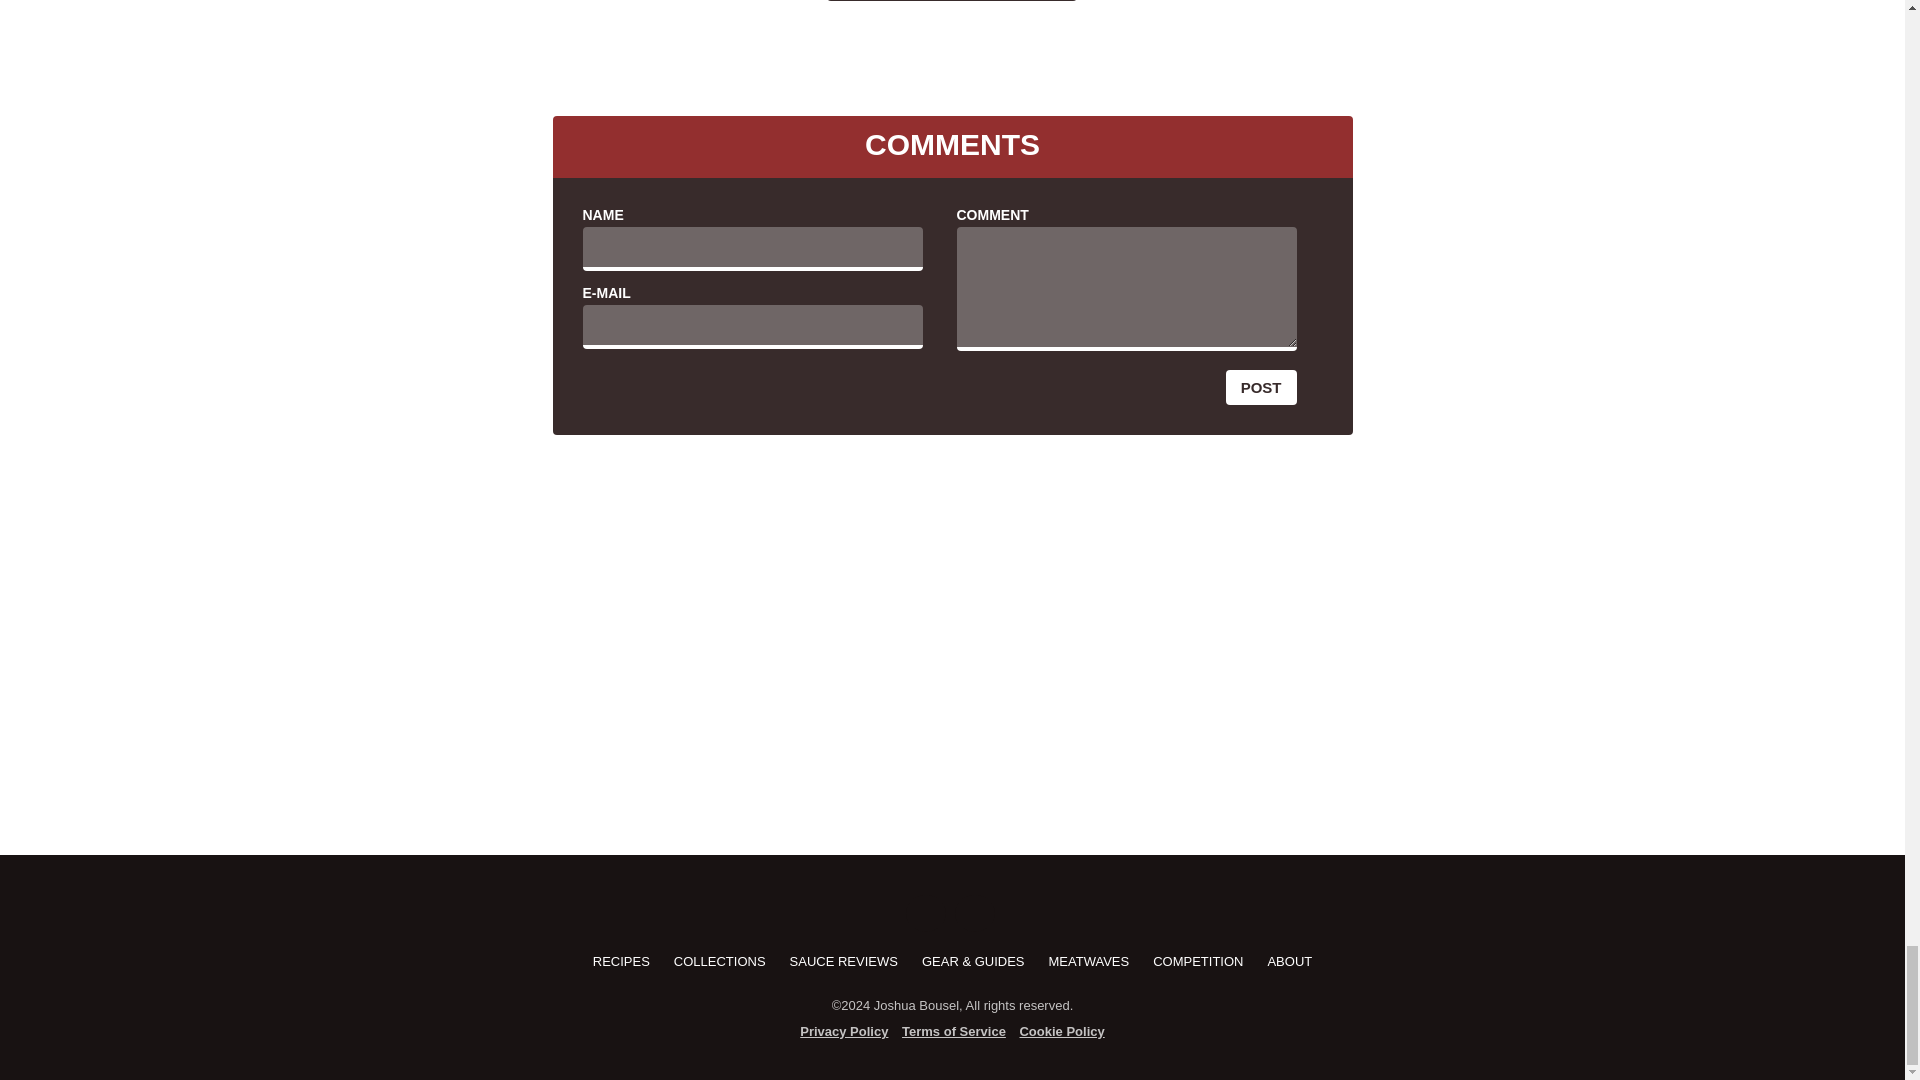 This screenshot has height=1080, width=1920. Describe the element at coordinates (720, 960) in the screenshot. I see `COLLECTIONS` at that location.